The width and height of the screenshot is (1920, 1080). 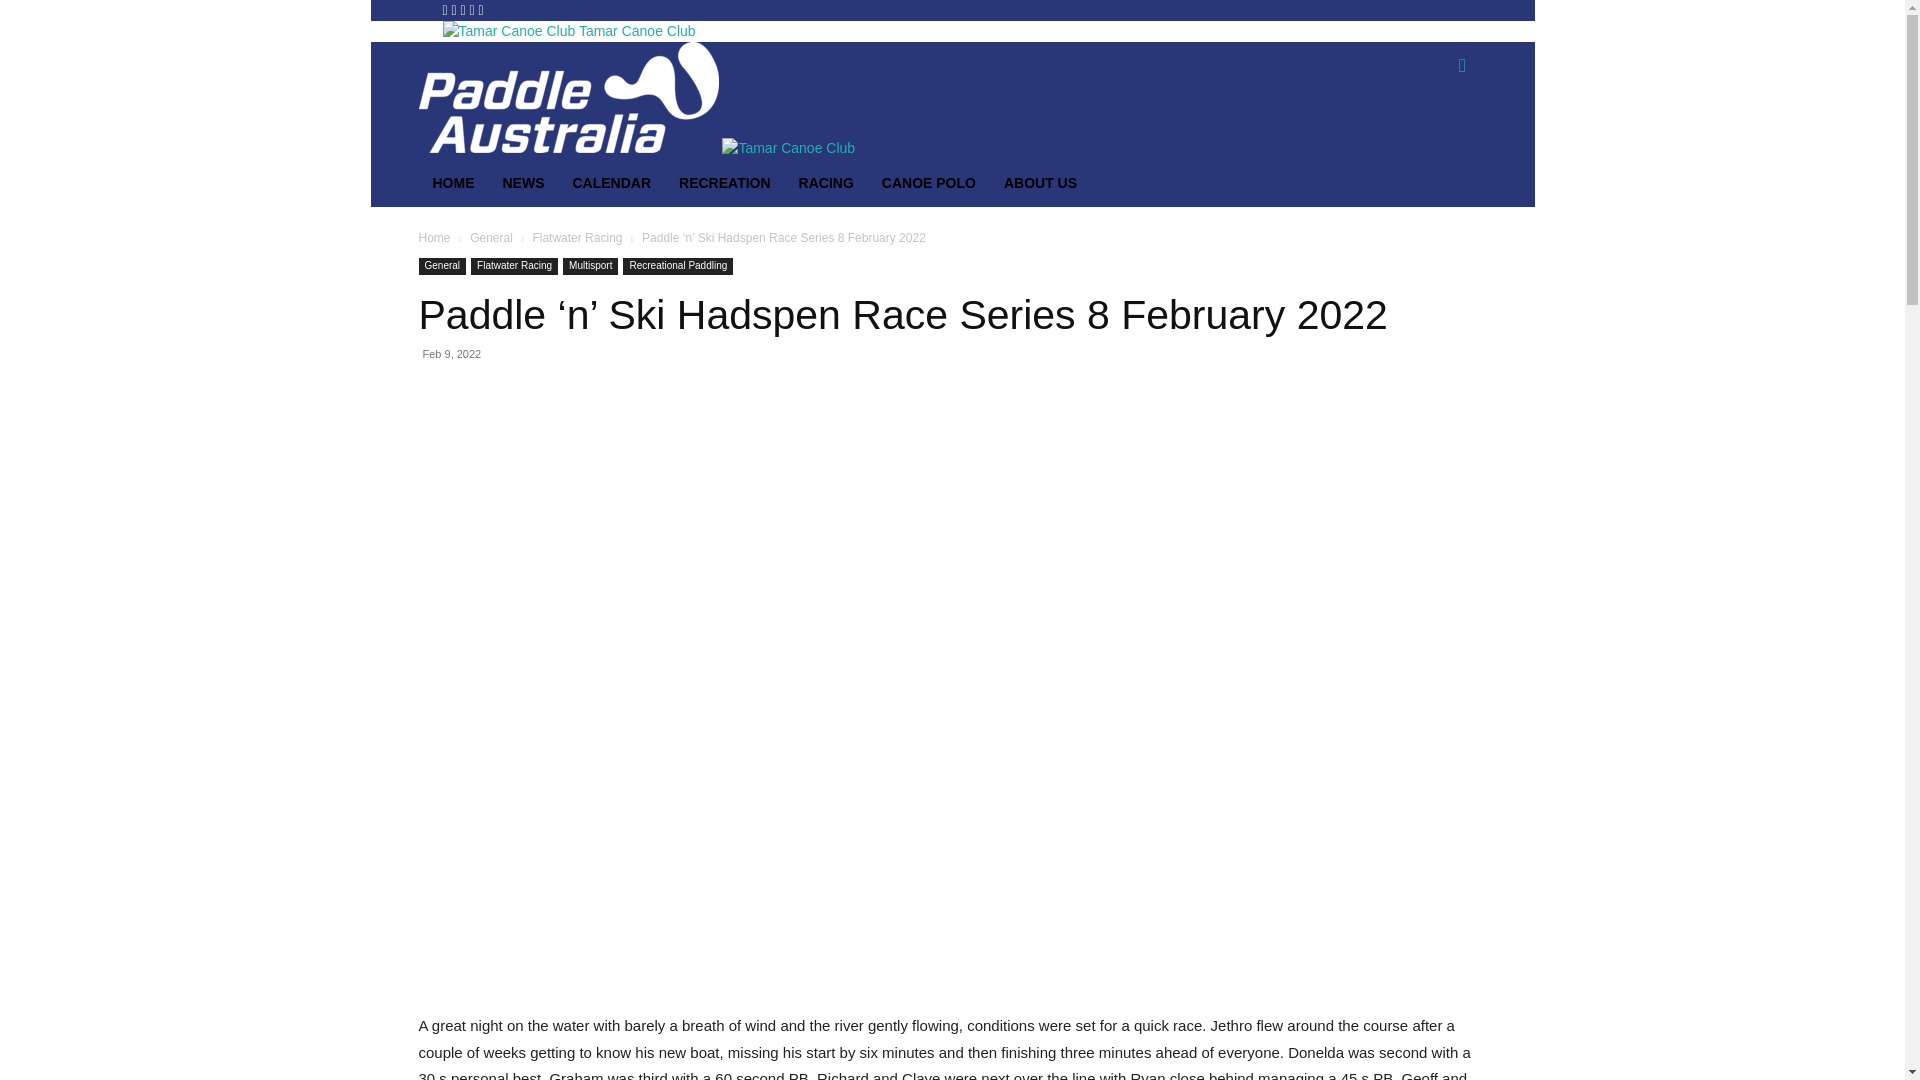 What do you see at coordinates (1040, 183) in the screenshot?
I see `ABOUT US` at bounding box center [1040, 183].